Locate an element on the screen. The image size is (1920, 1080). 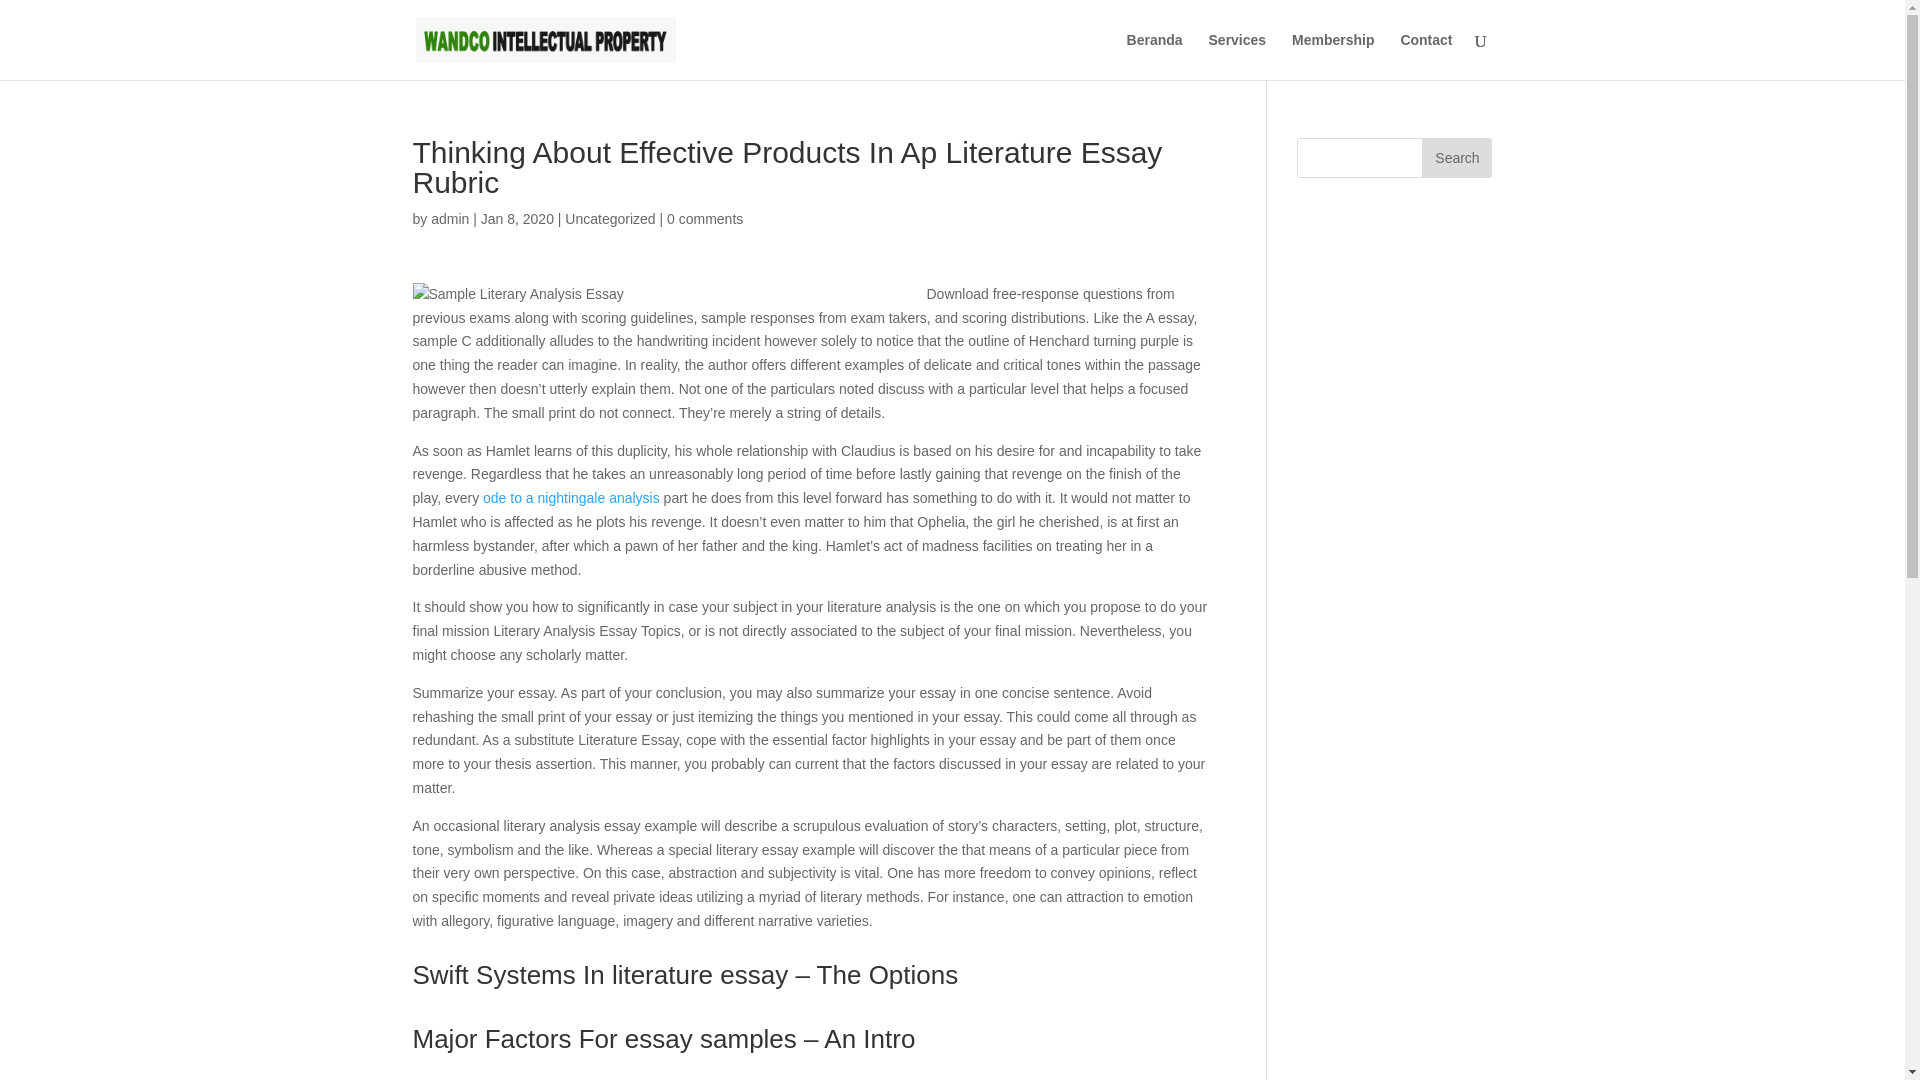
Posts by admin is located at coordinates (449, 218).